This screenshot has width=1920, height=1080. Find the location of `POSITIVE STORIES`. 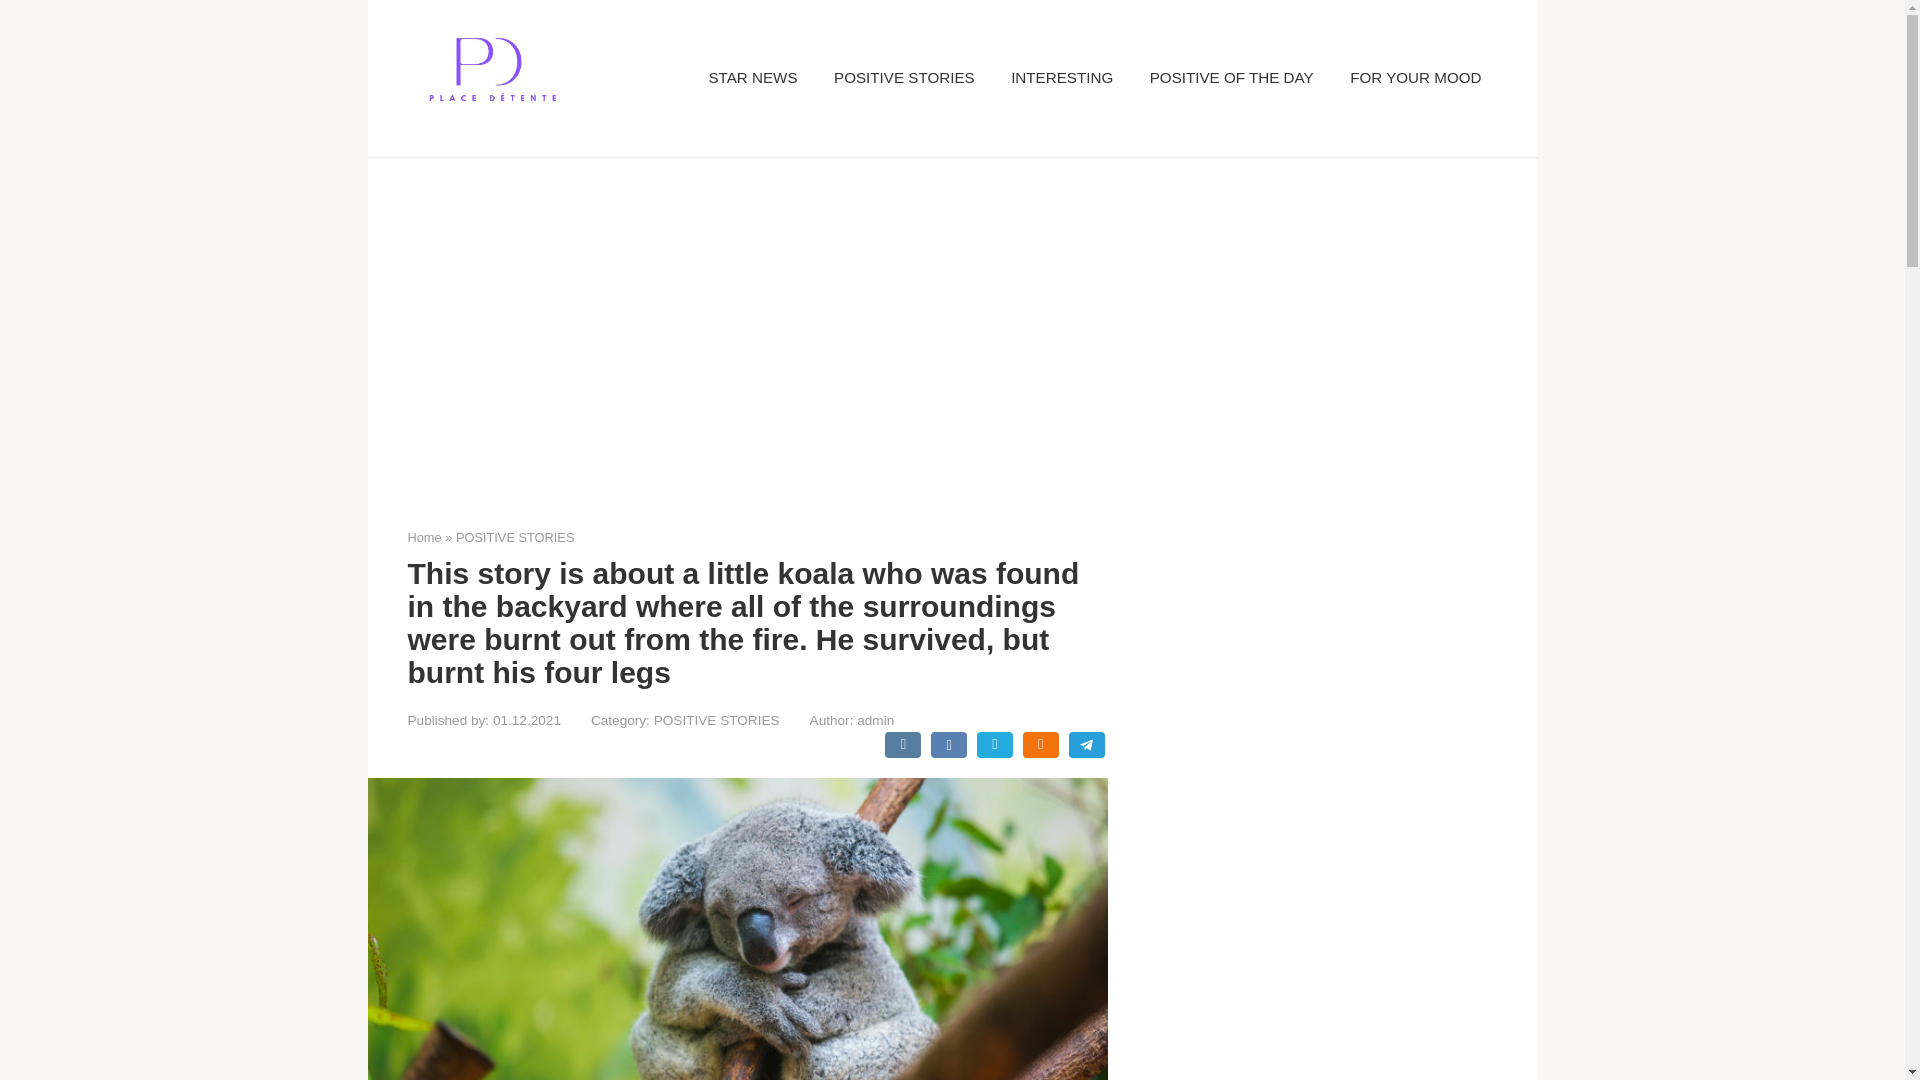

POSITIVE STORIES is located at coordinates (515, 538).